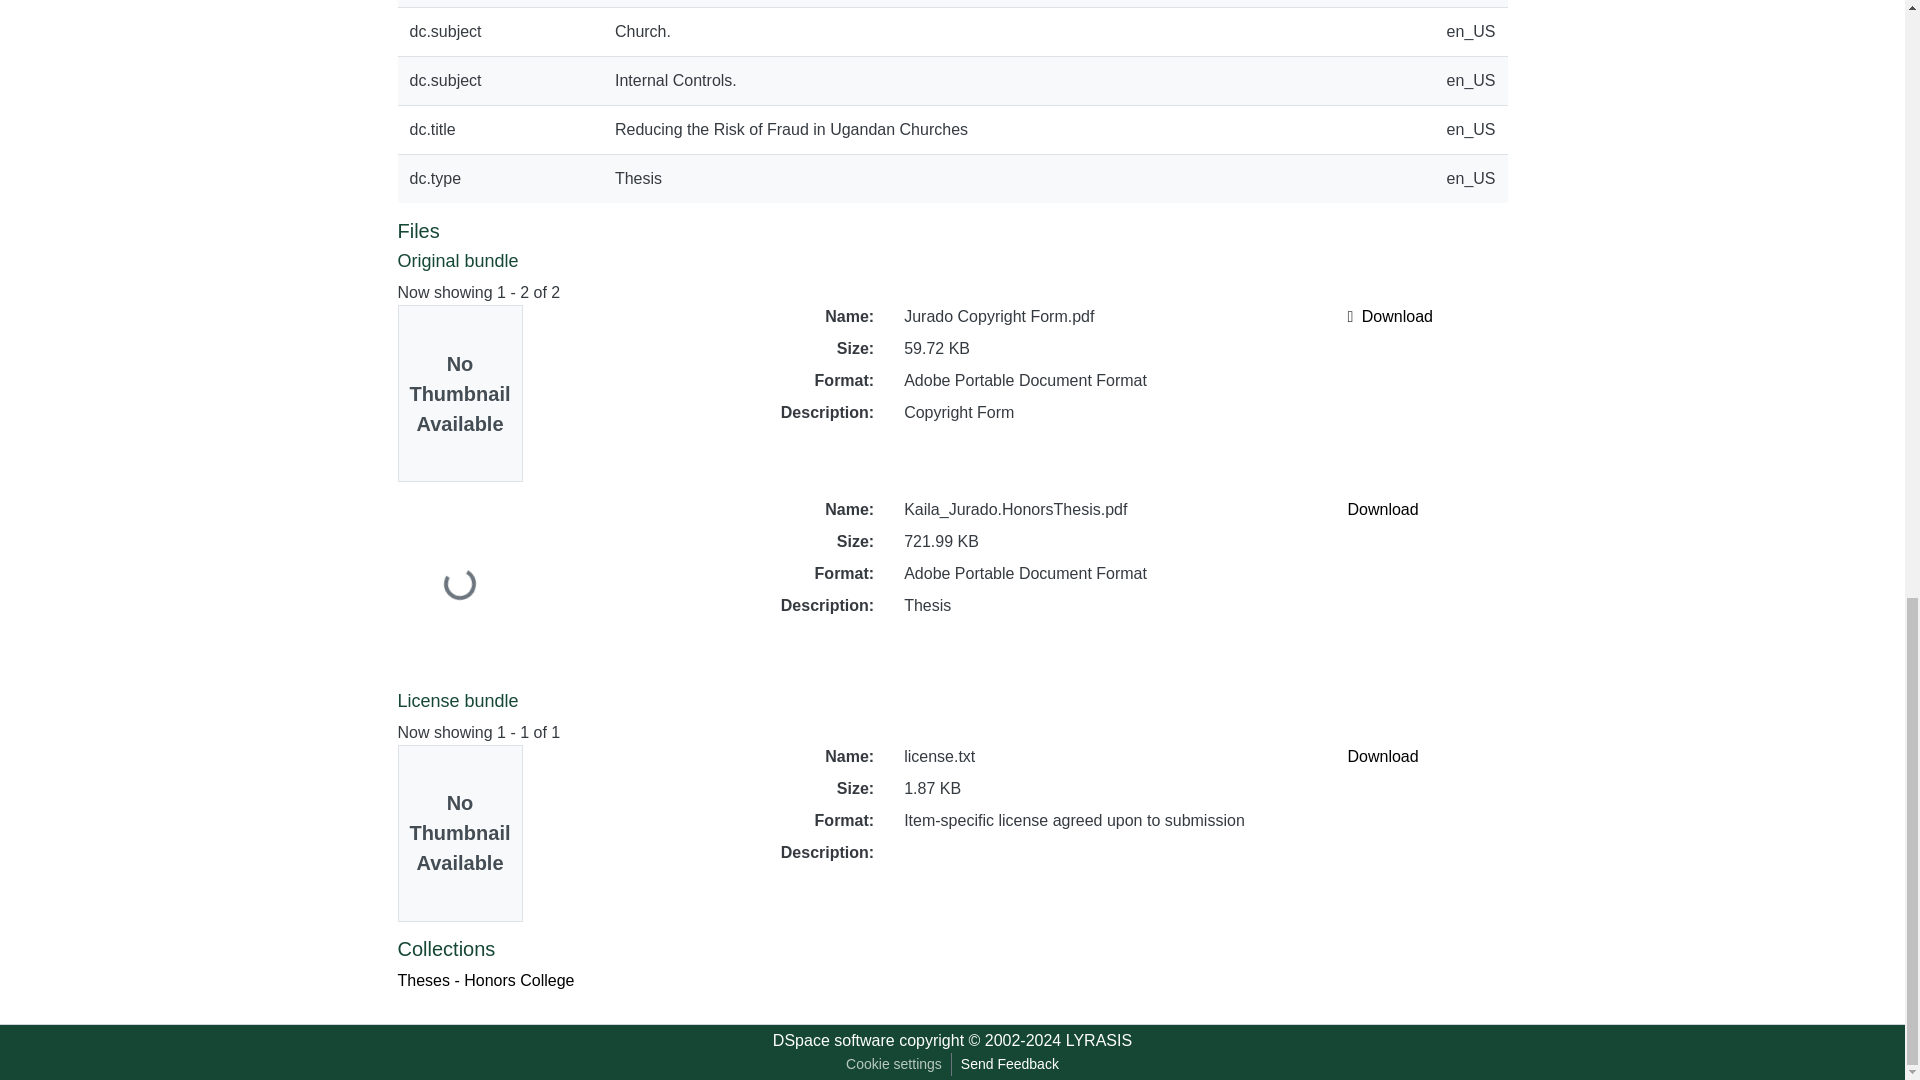  What do you see at coordinates (1010, 1064) in the screenshot?
I see `Send Feedback` at bounding box center [1010, 1064].